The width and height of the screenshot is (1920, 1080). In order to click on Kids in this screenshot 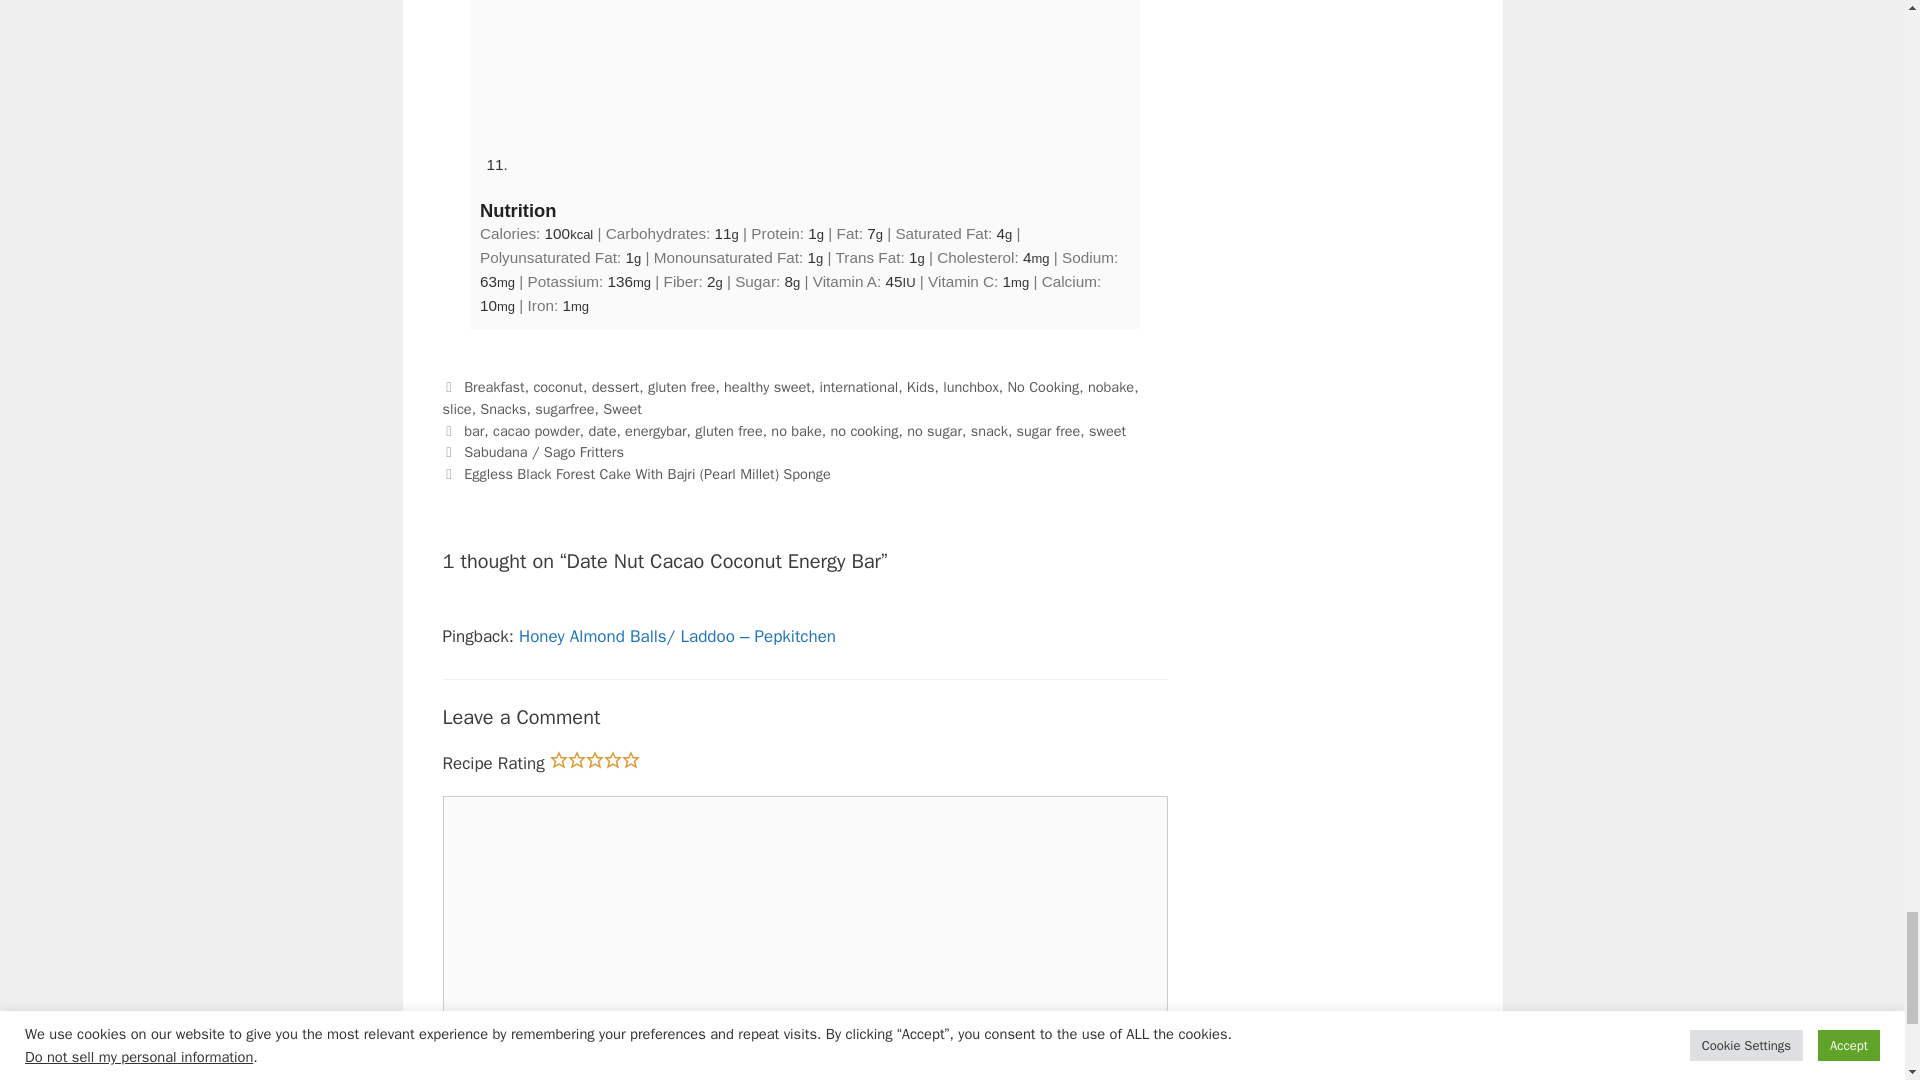, I will do `click(920, 387)`.